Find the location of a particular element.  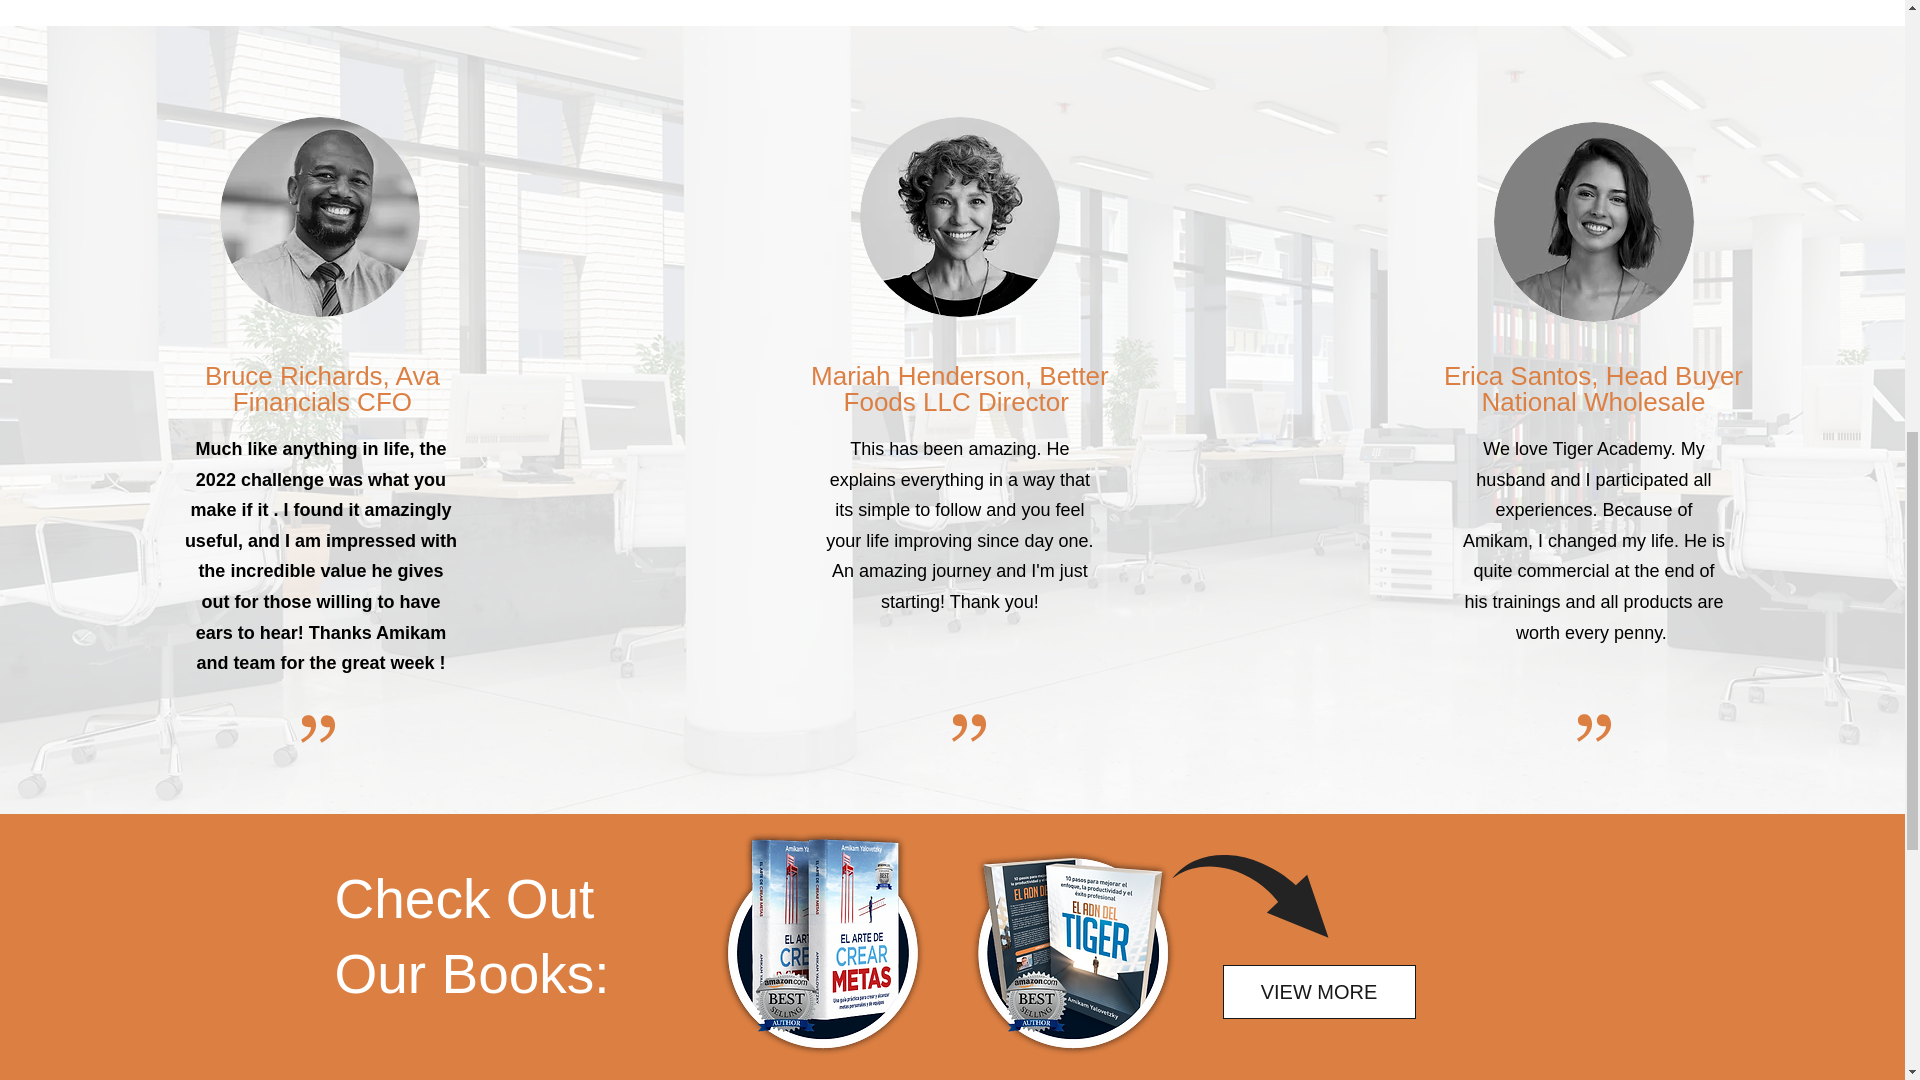

GettyImages-124893619.jpg is located at coordinates (960, 216).